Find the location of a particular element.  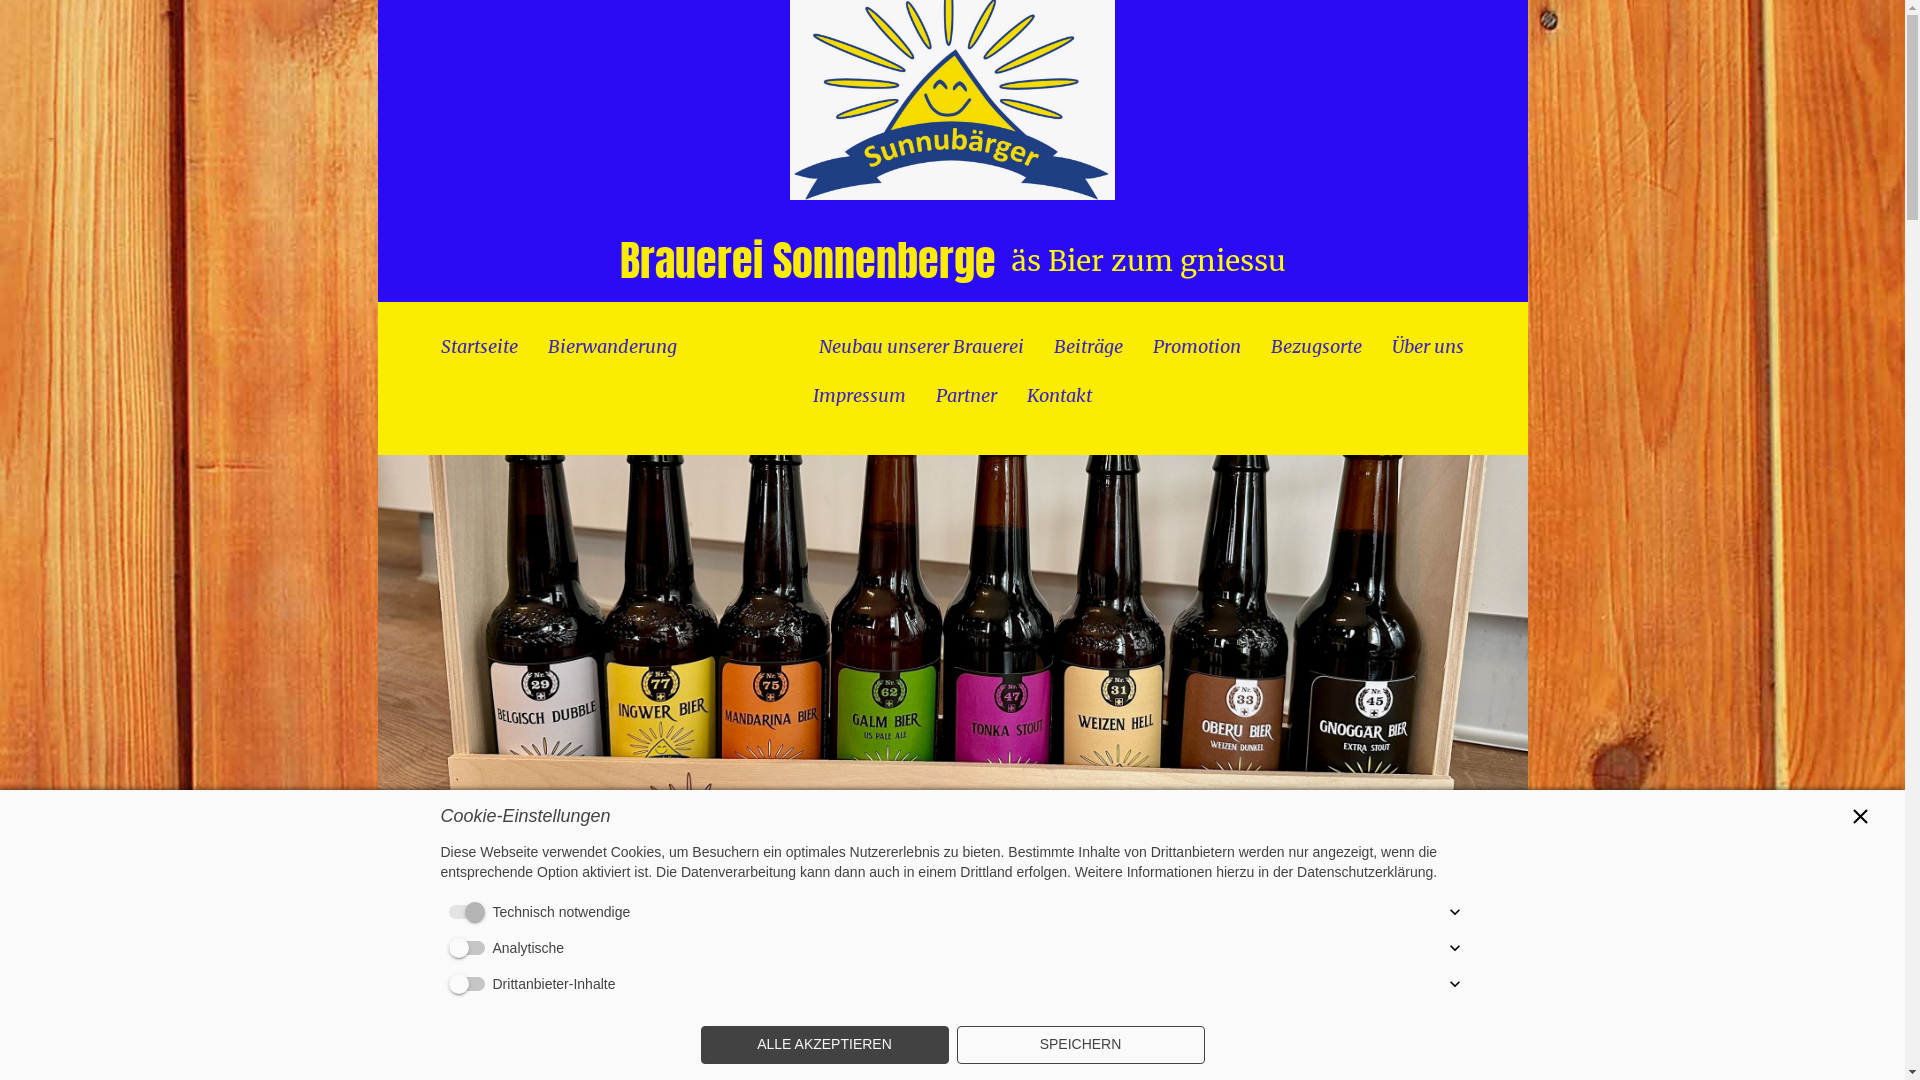

SPEICHERN is located at coordinates (1080, 1045).